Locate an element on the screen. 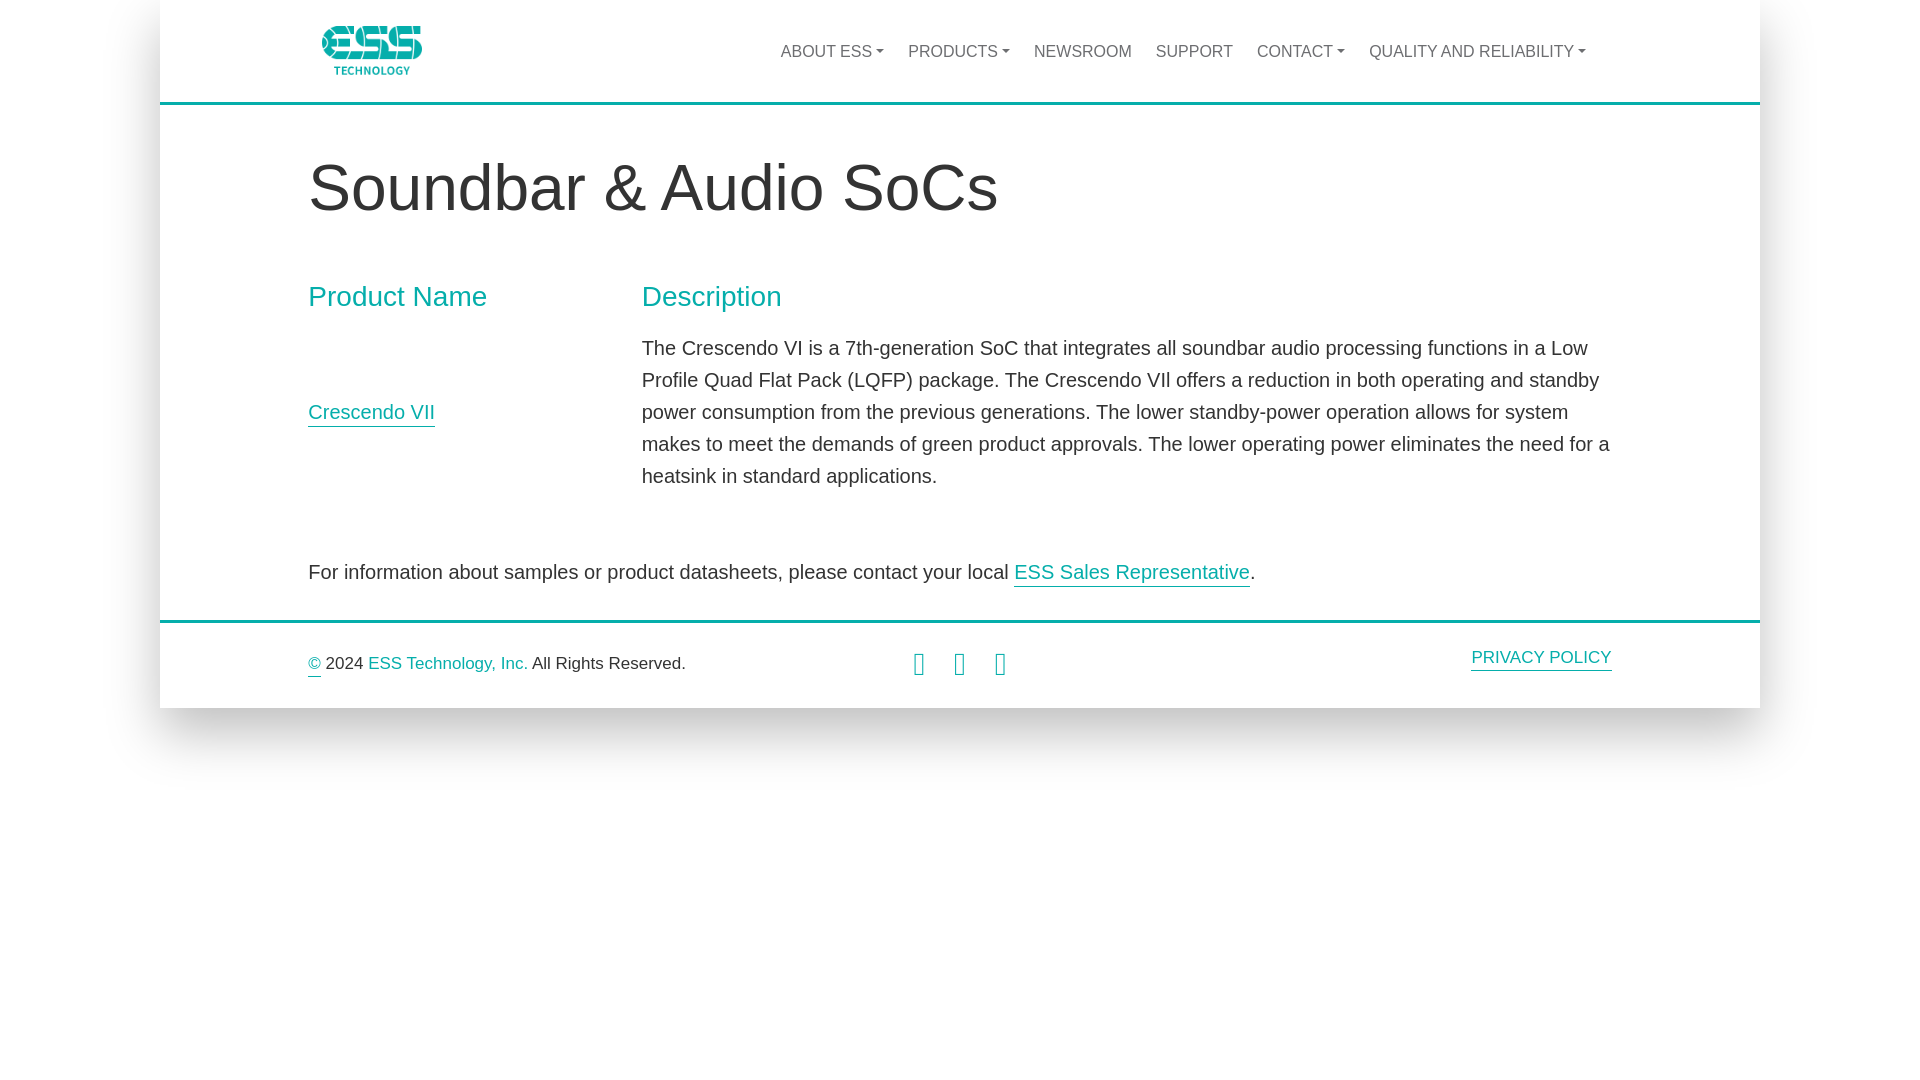  PRODUCTS is located at coordinates (958, 50).